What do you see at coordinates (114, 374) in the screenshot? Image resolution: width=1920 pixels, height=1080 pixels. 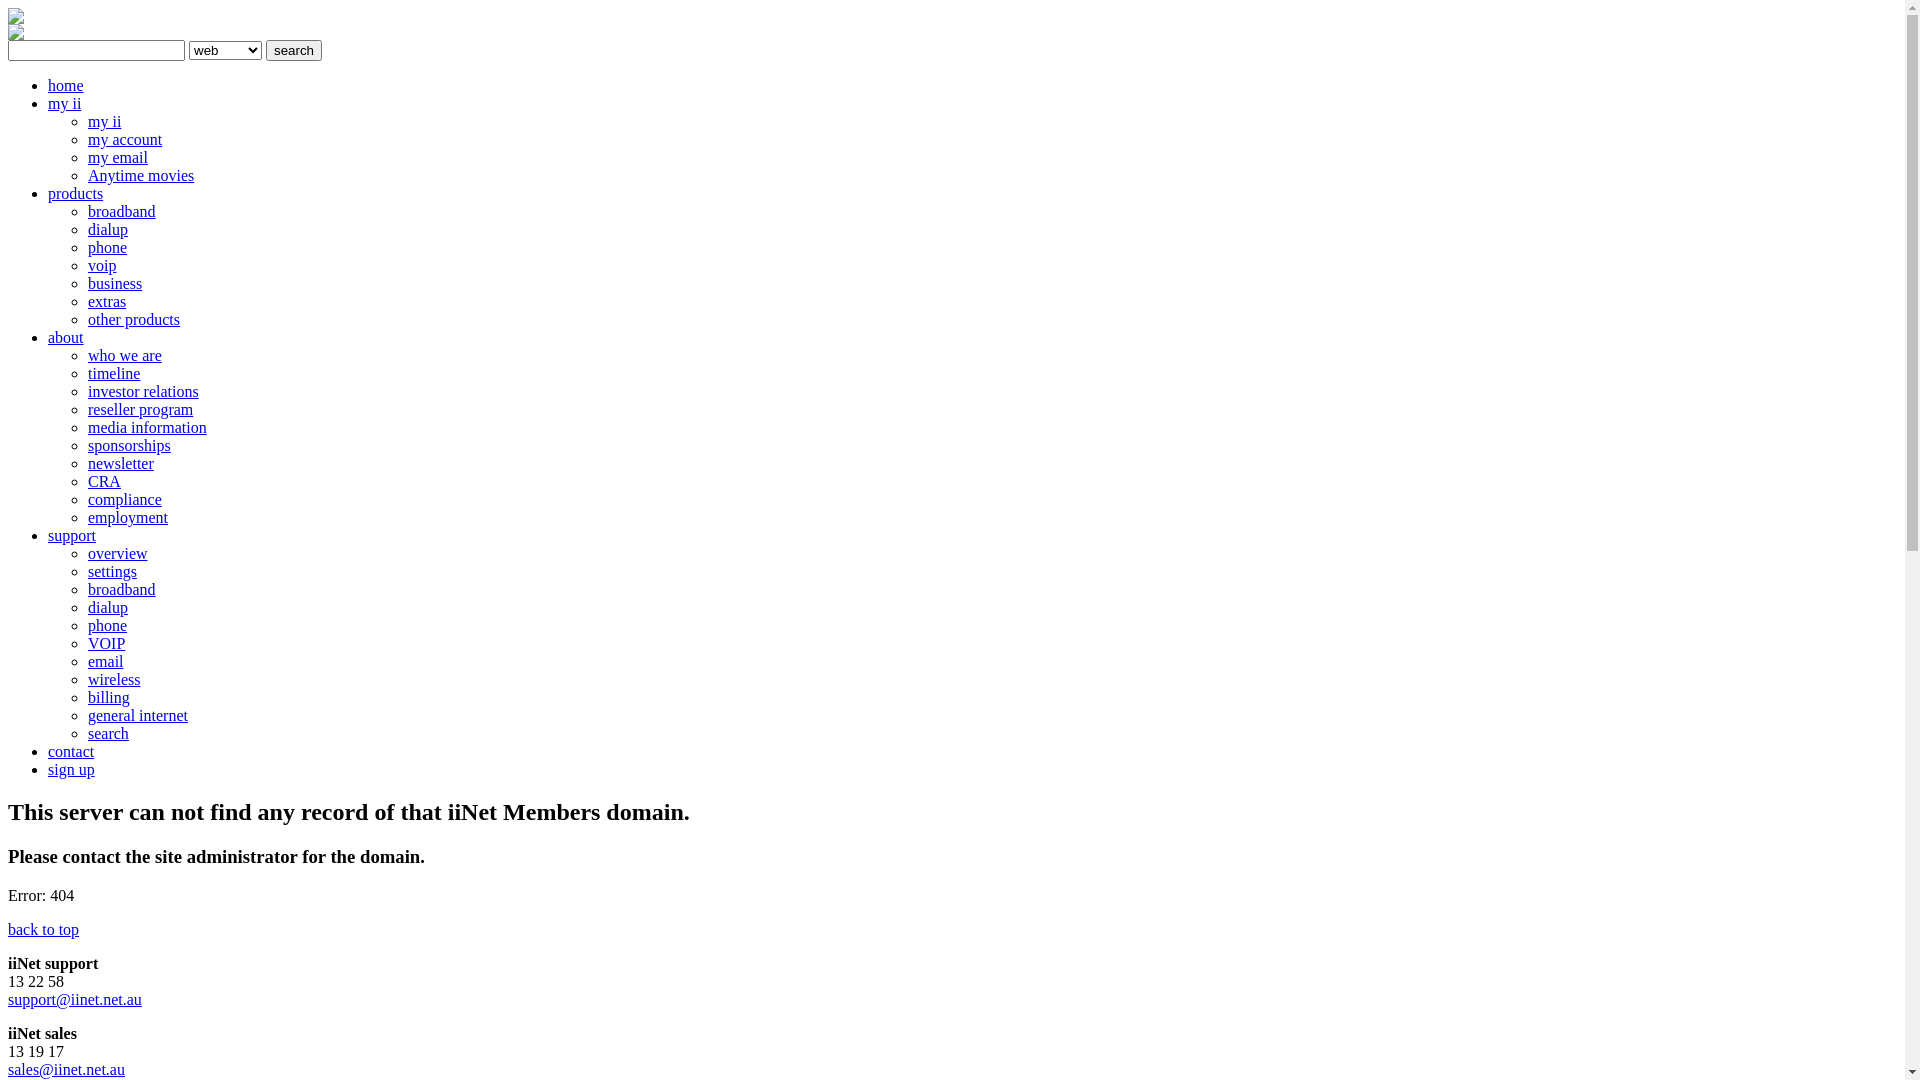 I see `timeline` at bounding box center [114, 374].